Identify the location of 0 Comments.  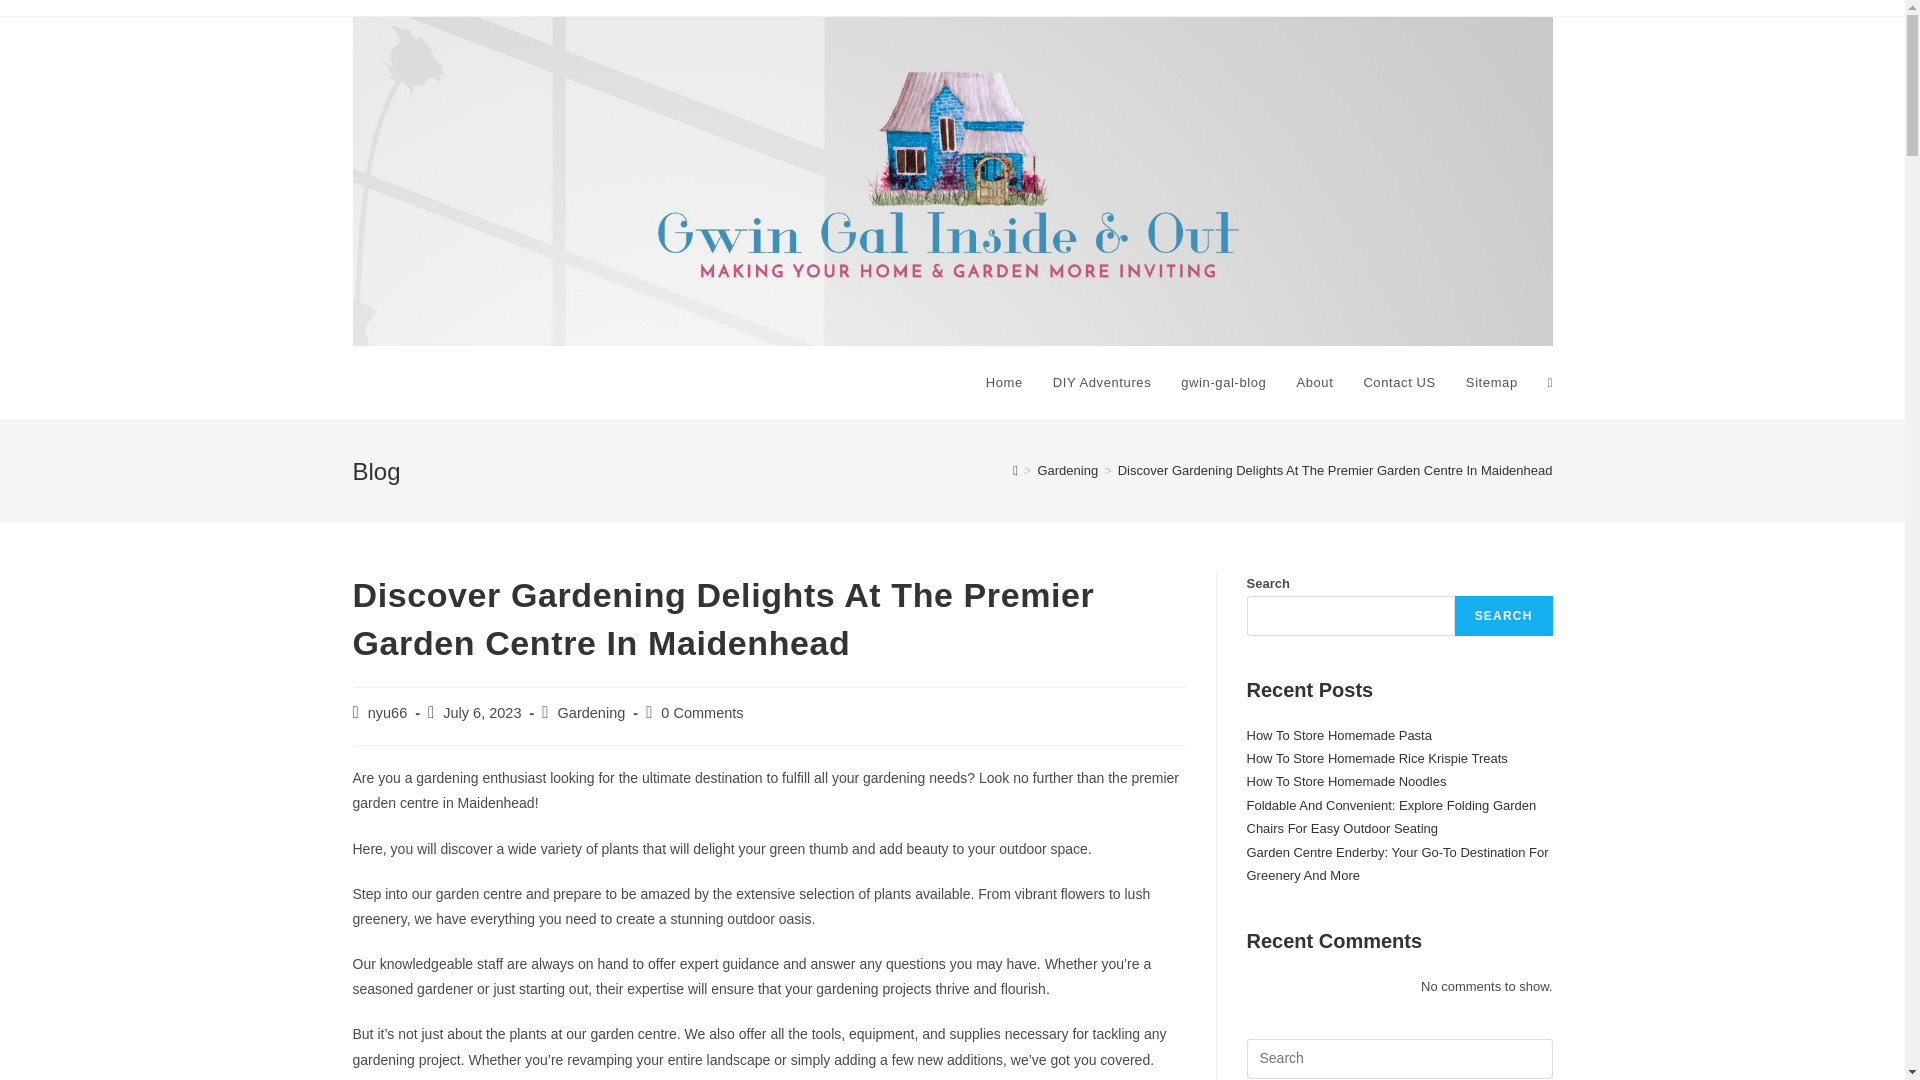
(702, 713).